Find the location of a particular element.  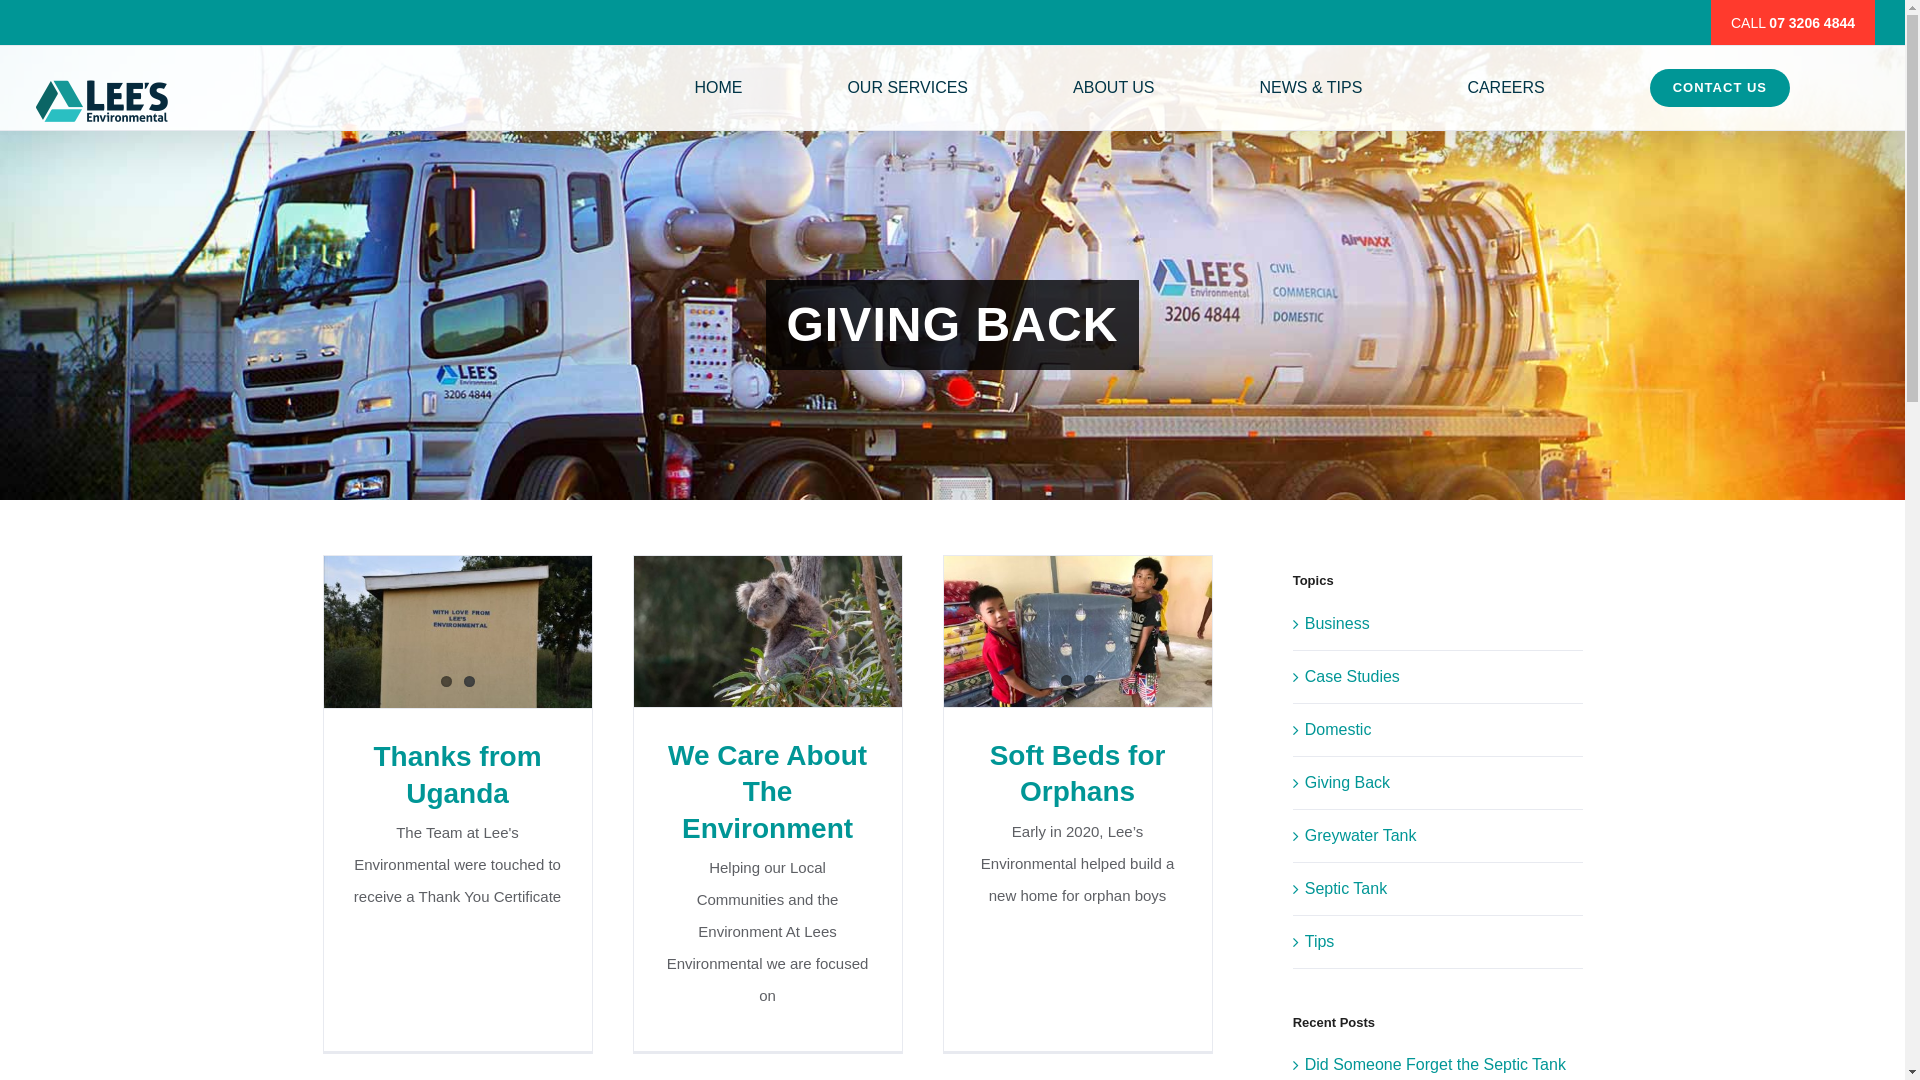

Giving Back is located at coordinates (1439, 783).